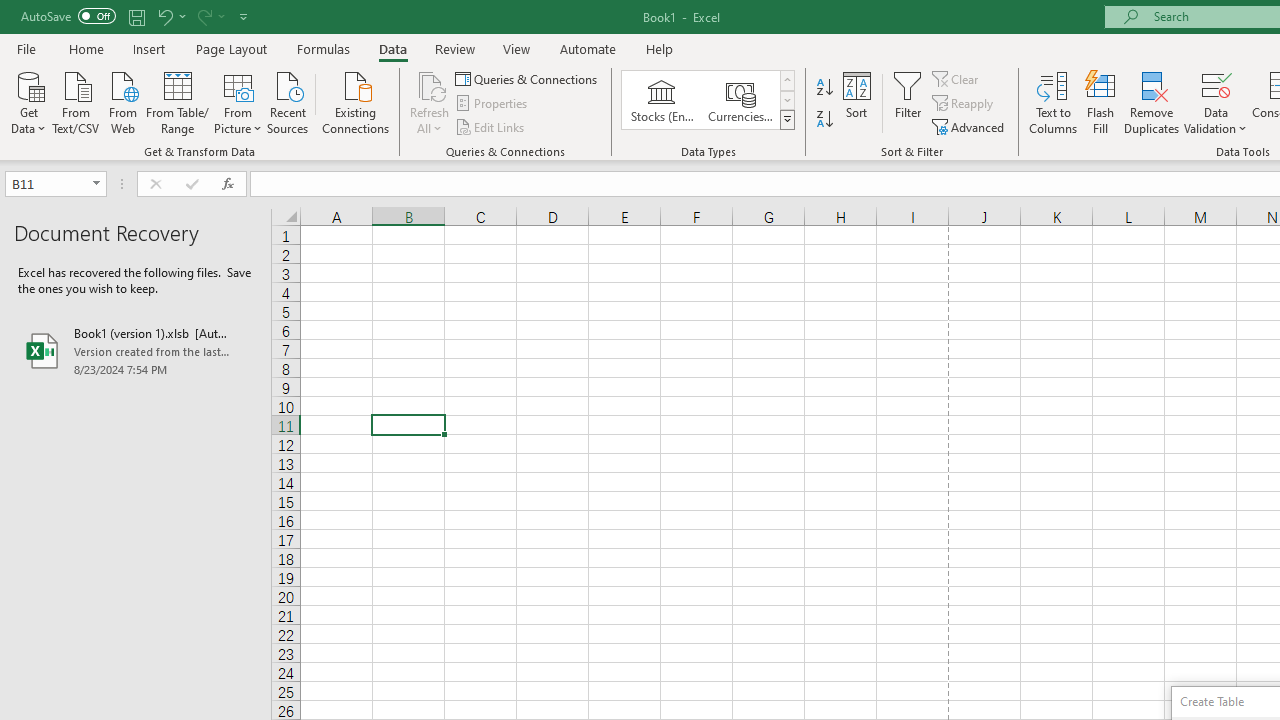 Image resolution: width=1280 pixels, height=720 pixels. What do you see at coordinates (824, 120) in the screenshot?
I see `Sort Z to A` at bounding box center [824, 120].